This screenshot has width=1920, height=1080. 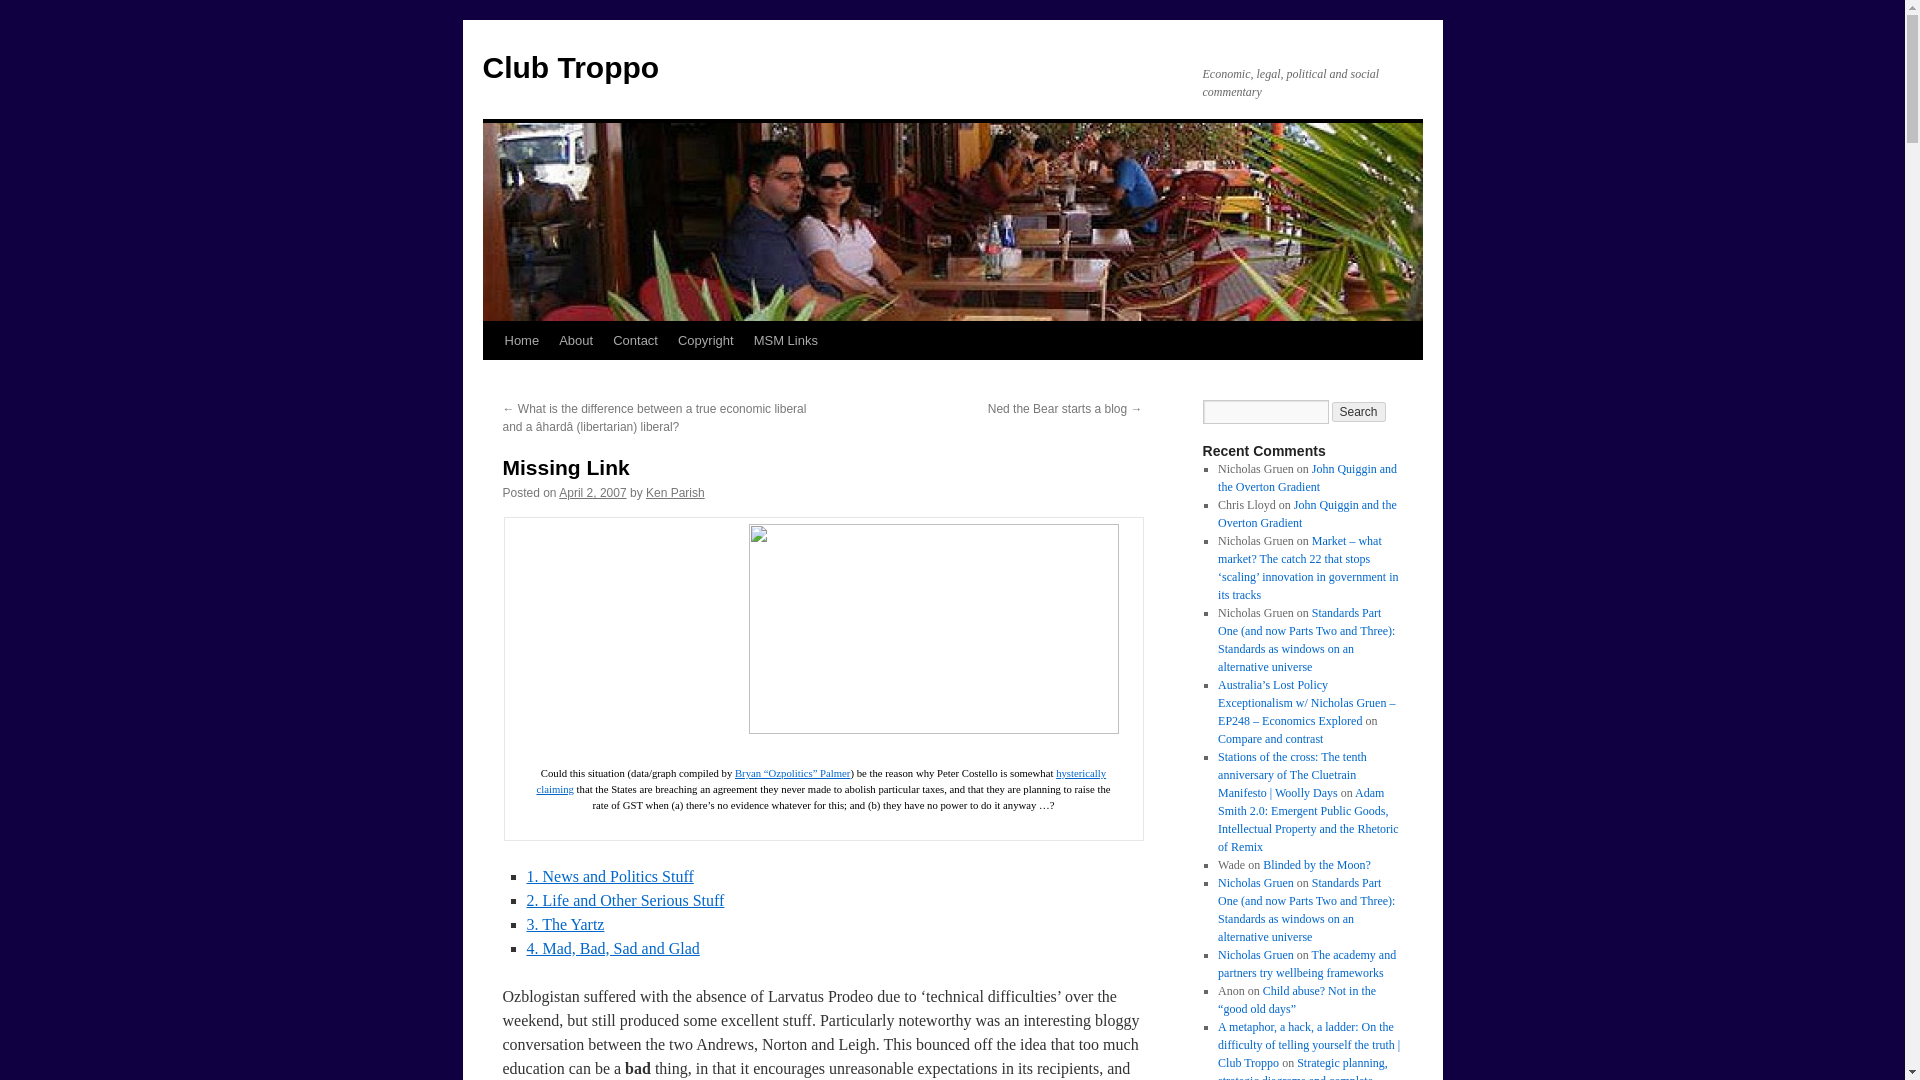 What do you see at coordinates (820, 780) in the screenshot?
I see `hysterically claiming` at bounding box center [820, 780].